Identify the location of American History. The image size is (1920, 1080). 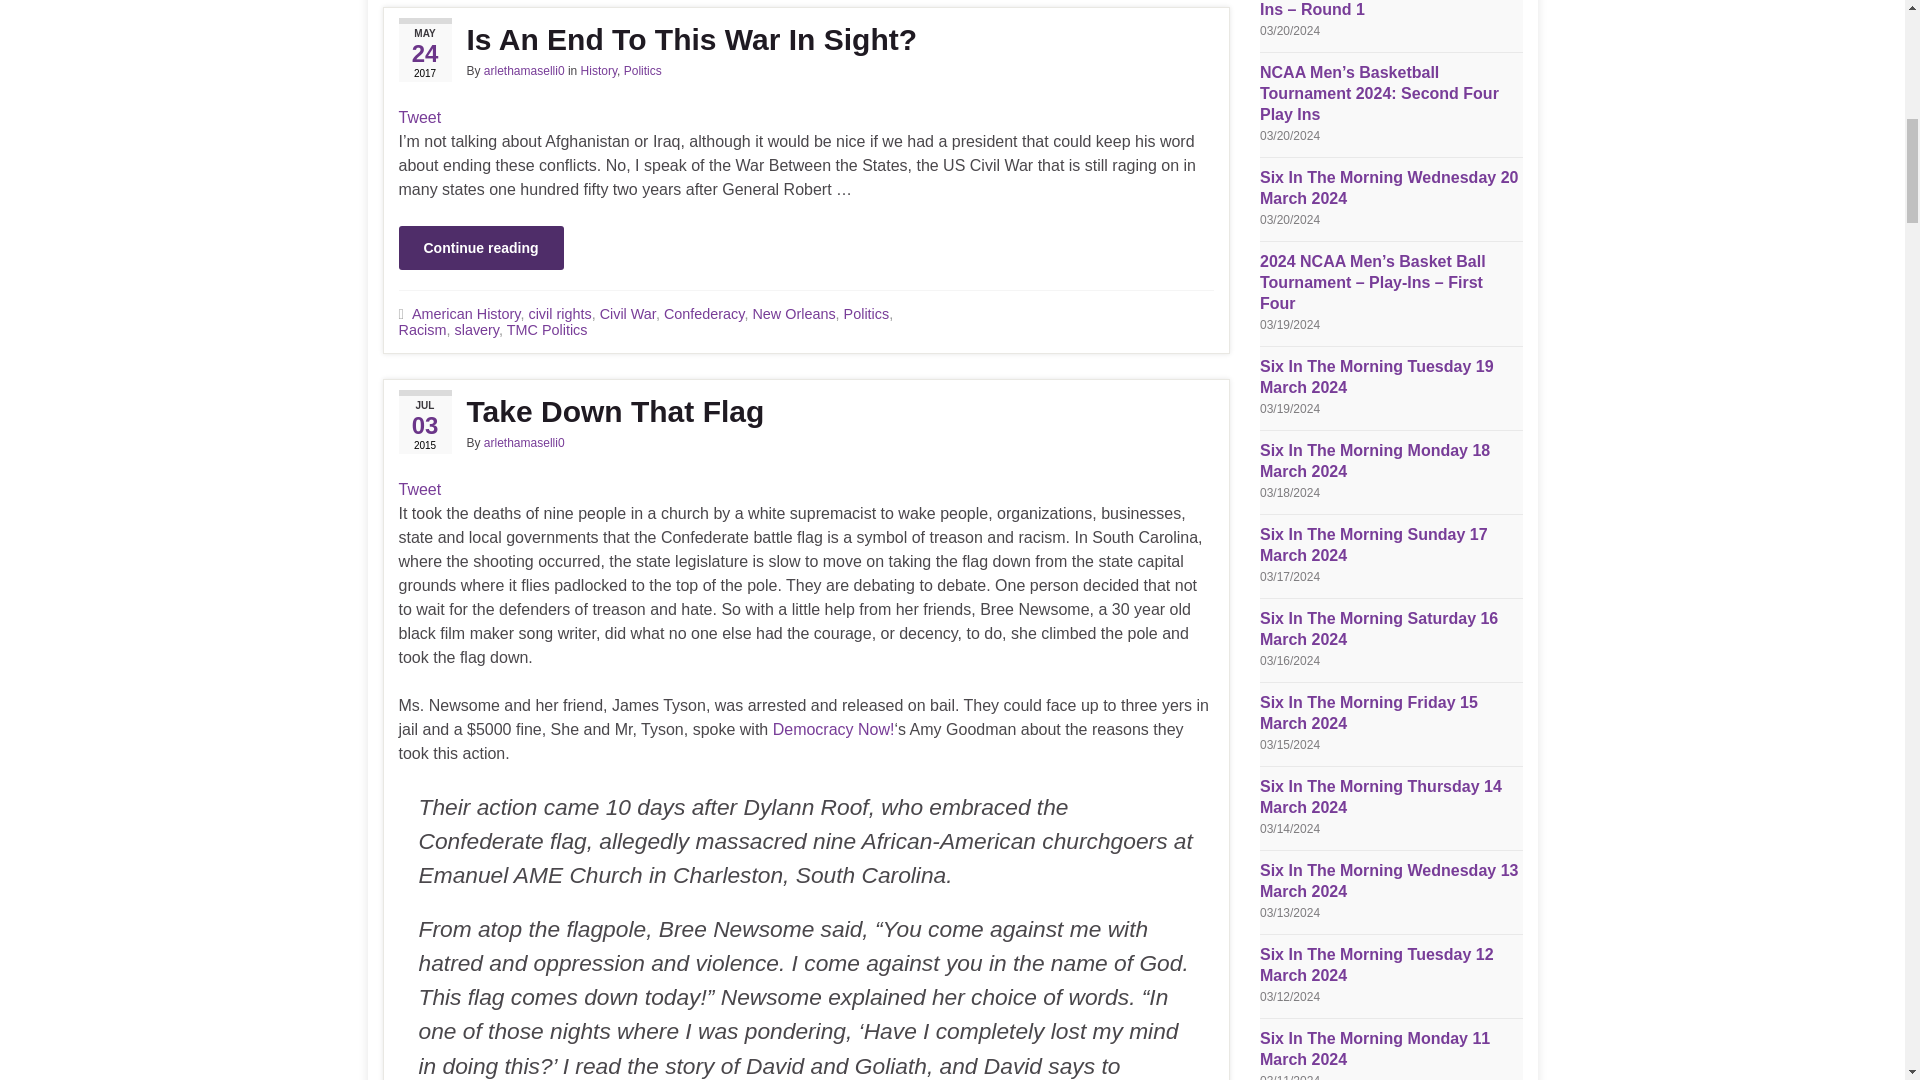
(466, 313).